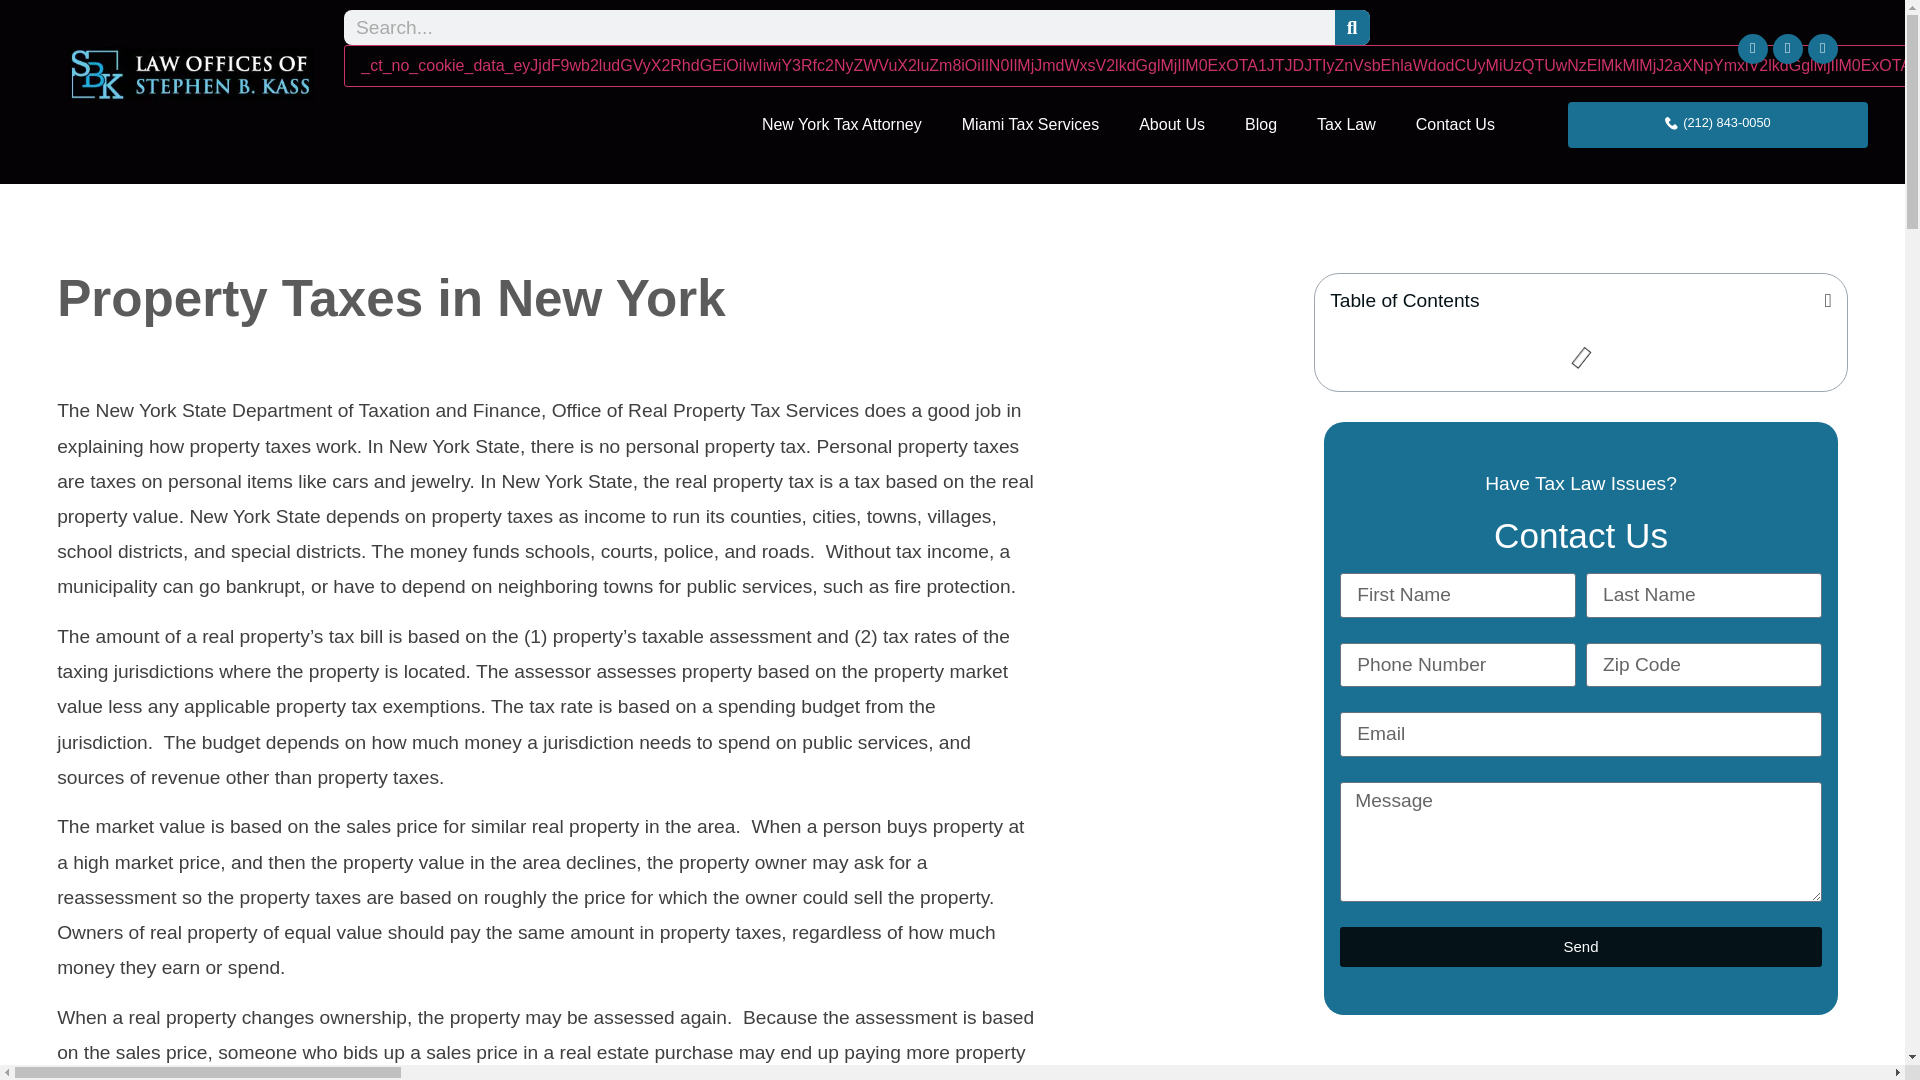 This screenshot has width=1920, height=1080. What do you see at coordinates (1260, 124) in the screenshot?
I see `Blog` at bounding box center [1260, 124].